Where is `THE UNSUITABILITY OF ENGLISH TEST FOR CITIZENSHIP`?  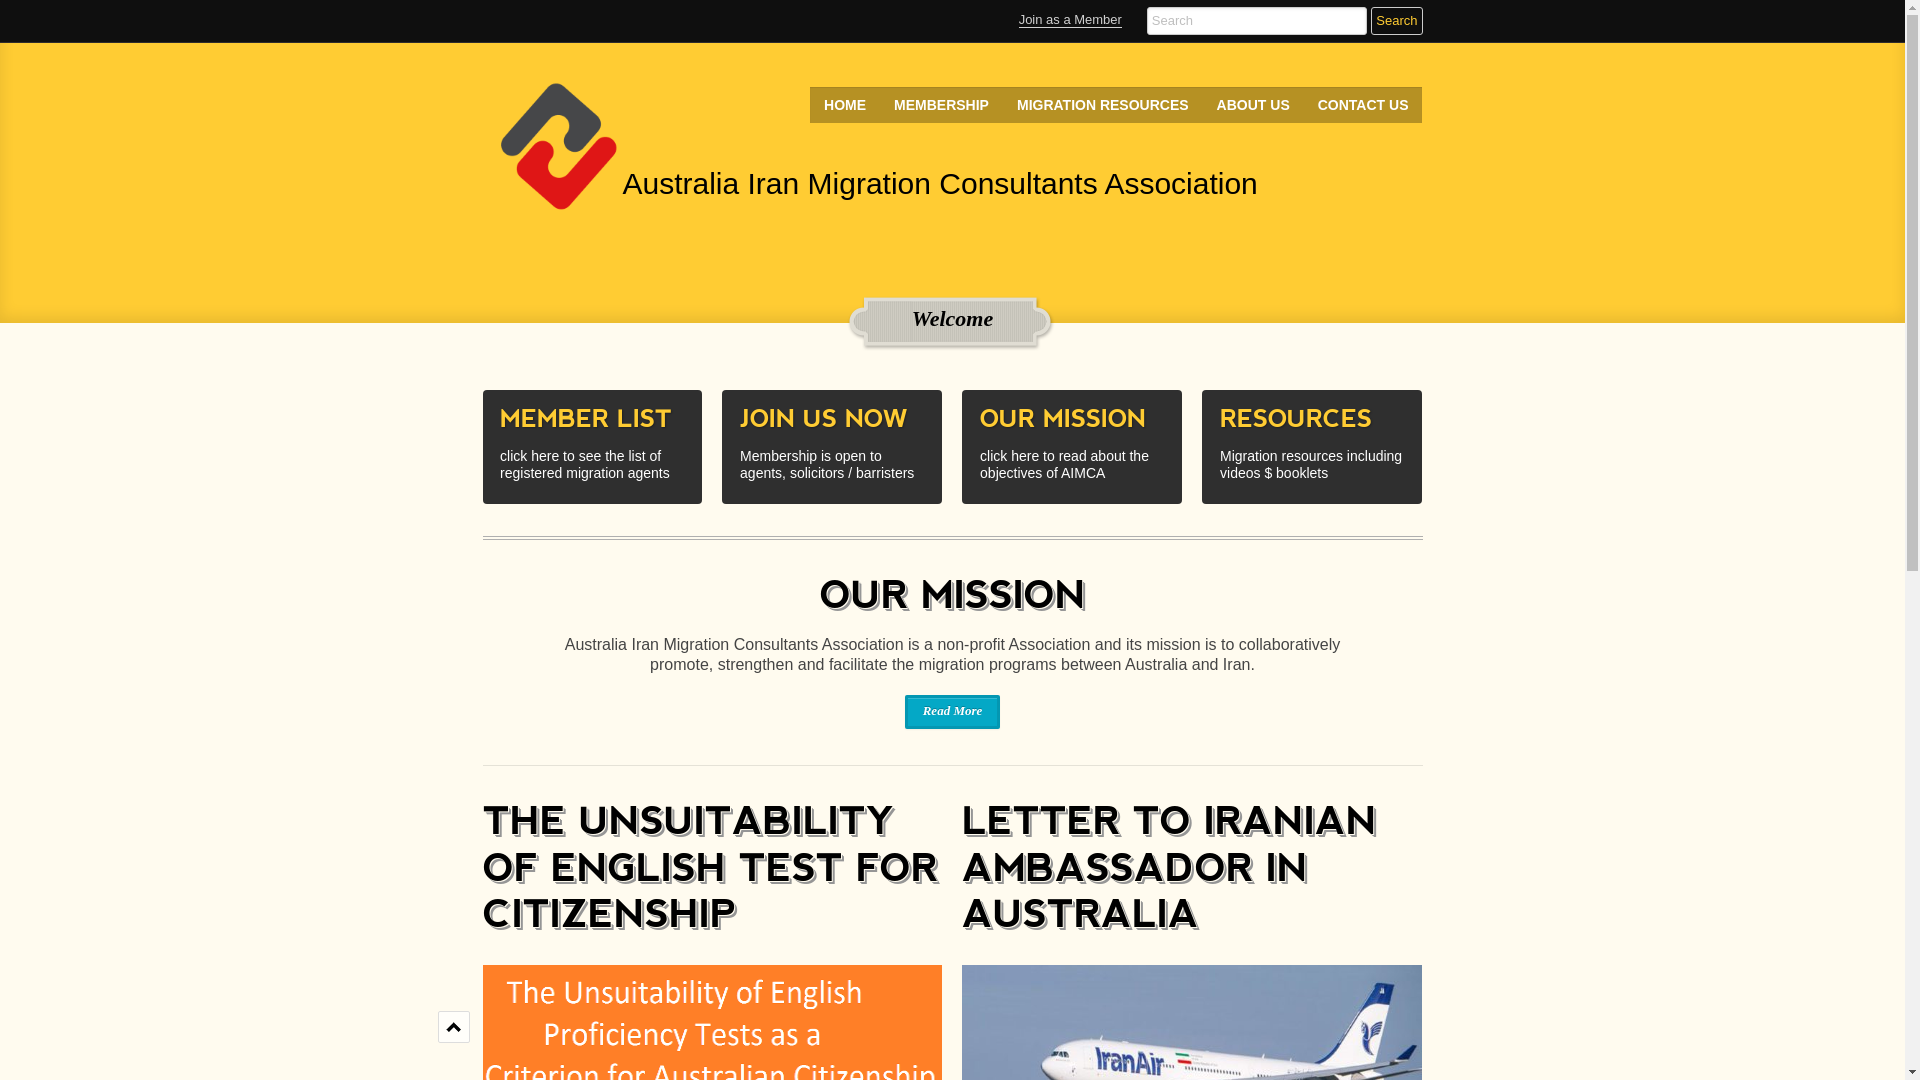
THE UNSUITABILITY OF ENGLISH TEST FOR CITIZENSHIP is located at coordinates (710, 866).